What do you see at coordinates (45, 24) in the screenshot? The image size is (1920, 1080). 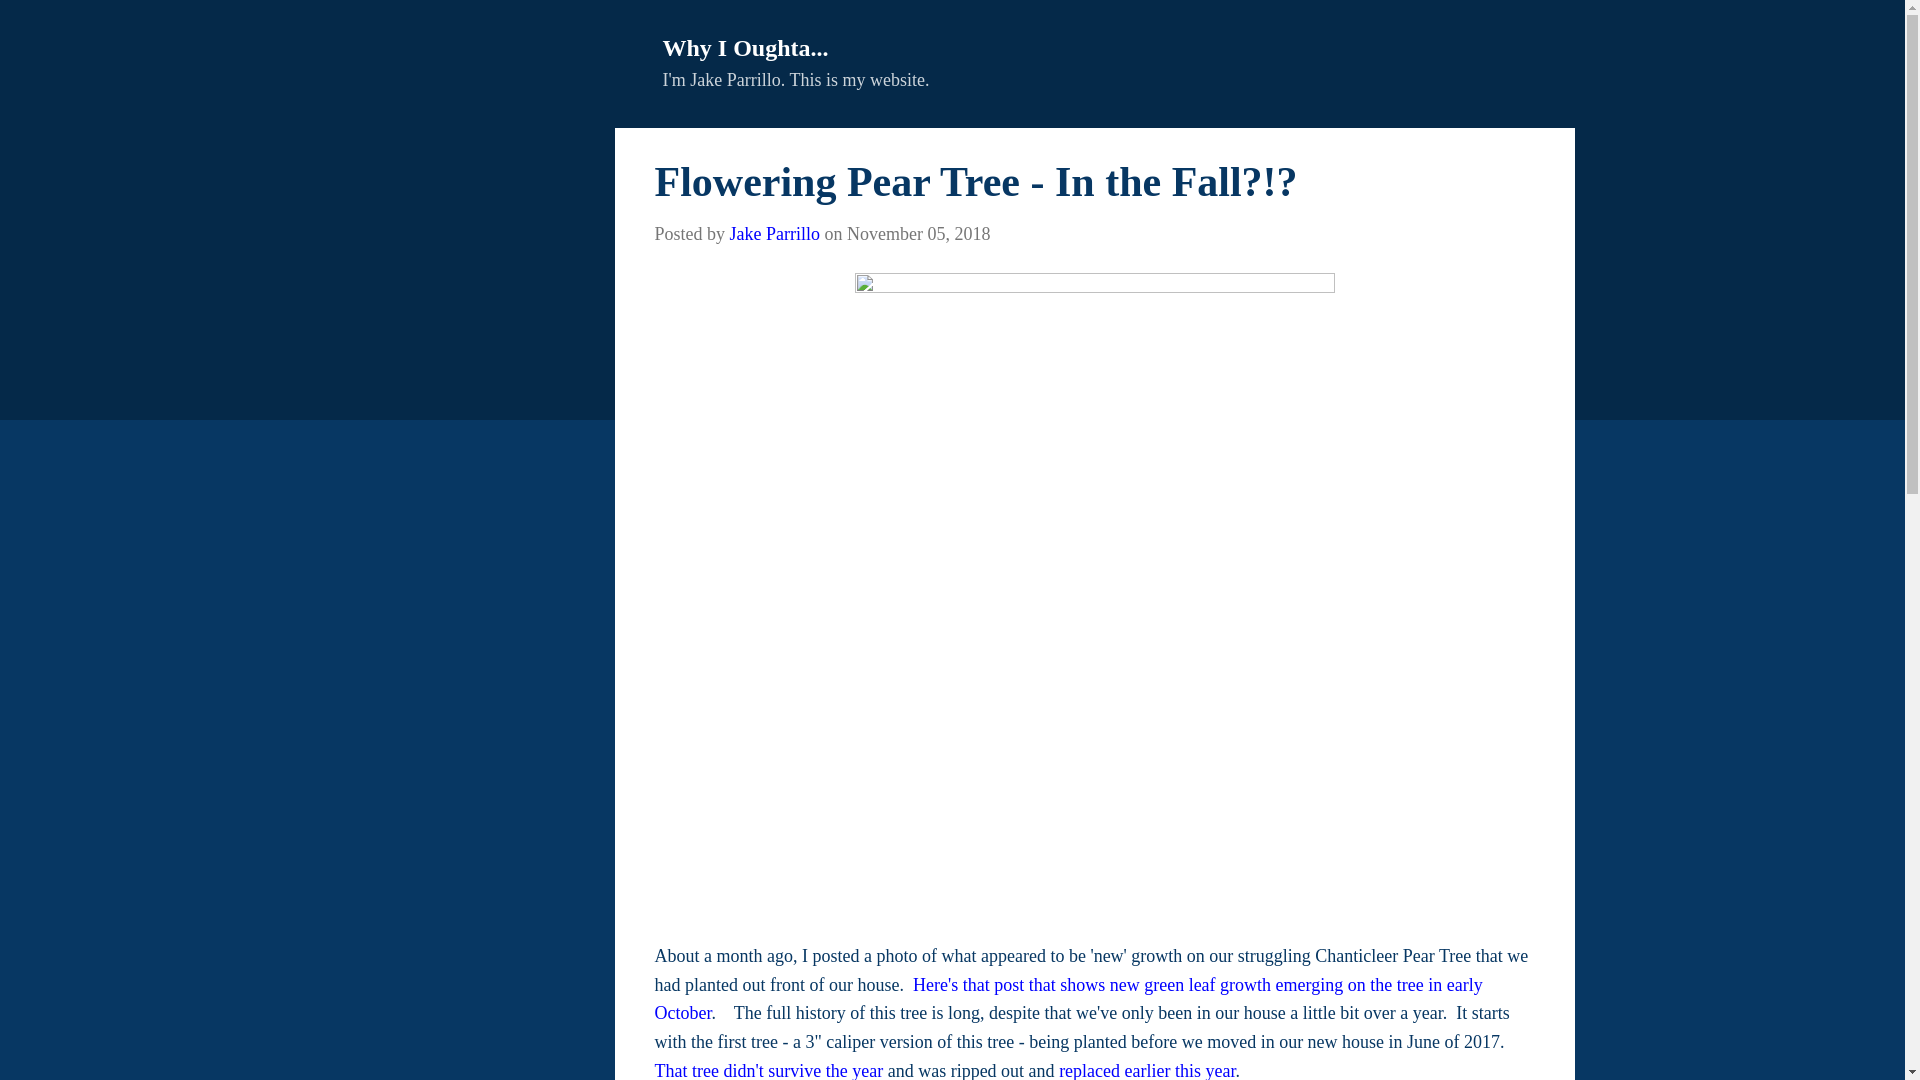 I see `Search` at bounding box center [45, 24].